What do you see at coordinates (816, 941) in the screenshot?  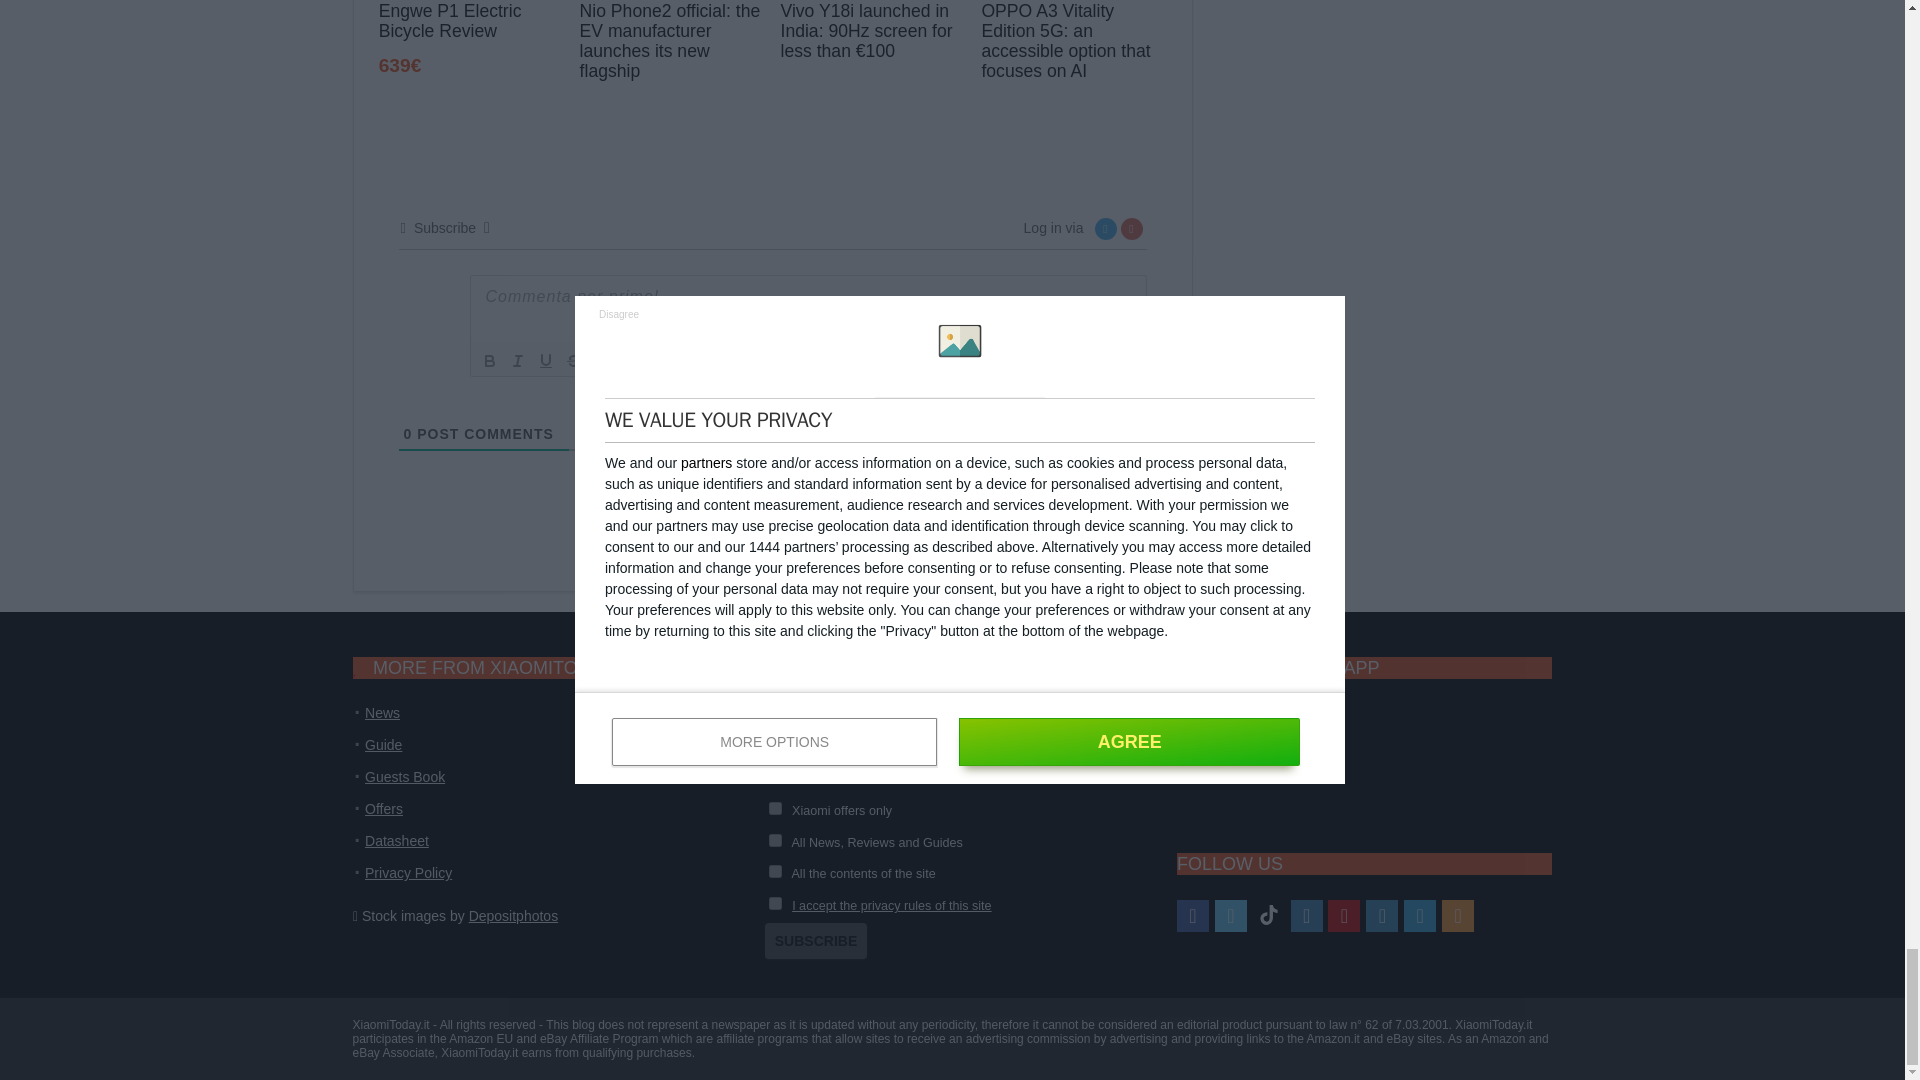 I see `SUBSCRIBE` at bounding box center [816, 941].